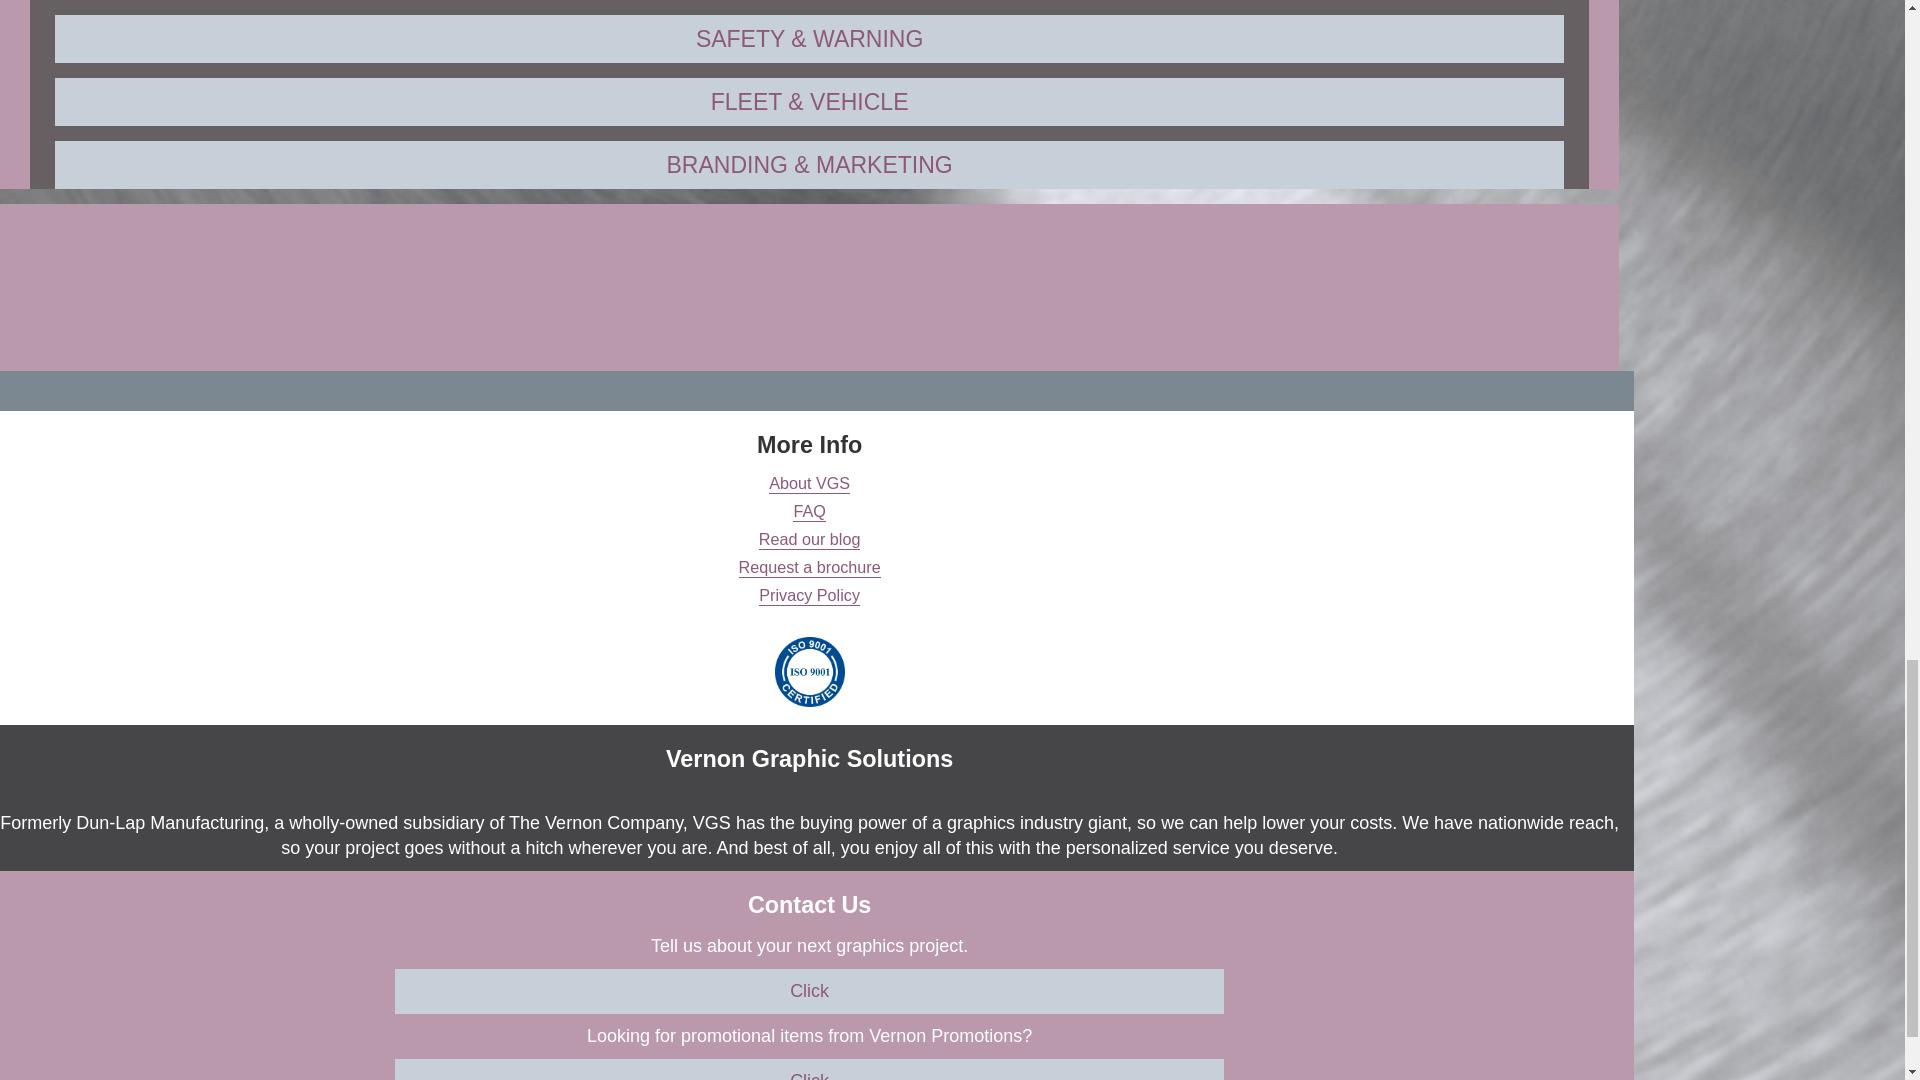 Image resolution: width=1920 pixels, height=1080 pixels. I want to click on Request a brochure, so click(810, 568).